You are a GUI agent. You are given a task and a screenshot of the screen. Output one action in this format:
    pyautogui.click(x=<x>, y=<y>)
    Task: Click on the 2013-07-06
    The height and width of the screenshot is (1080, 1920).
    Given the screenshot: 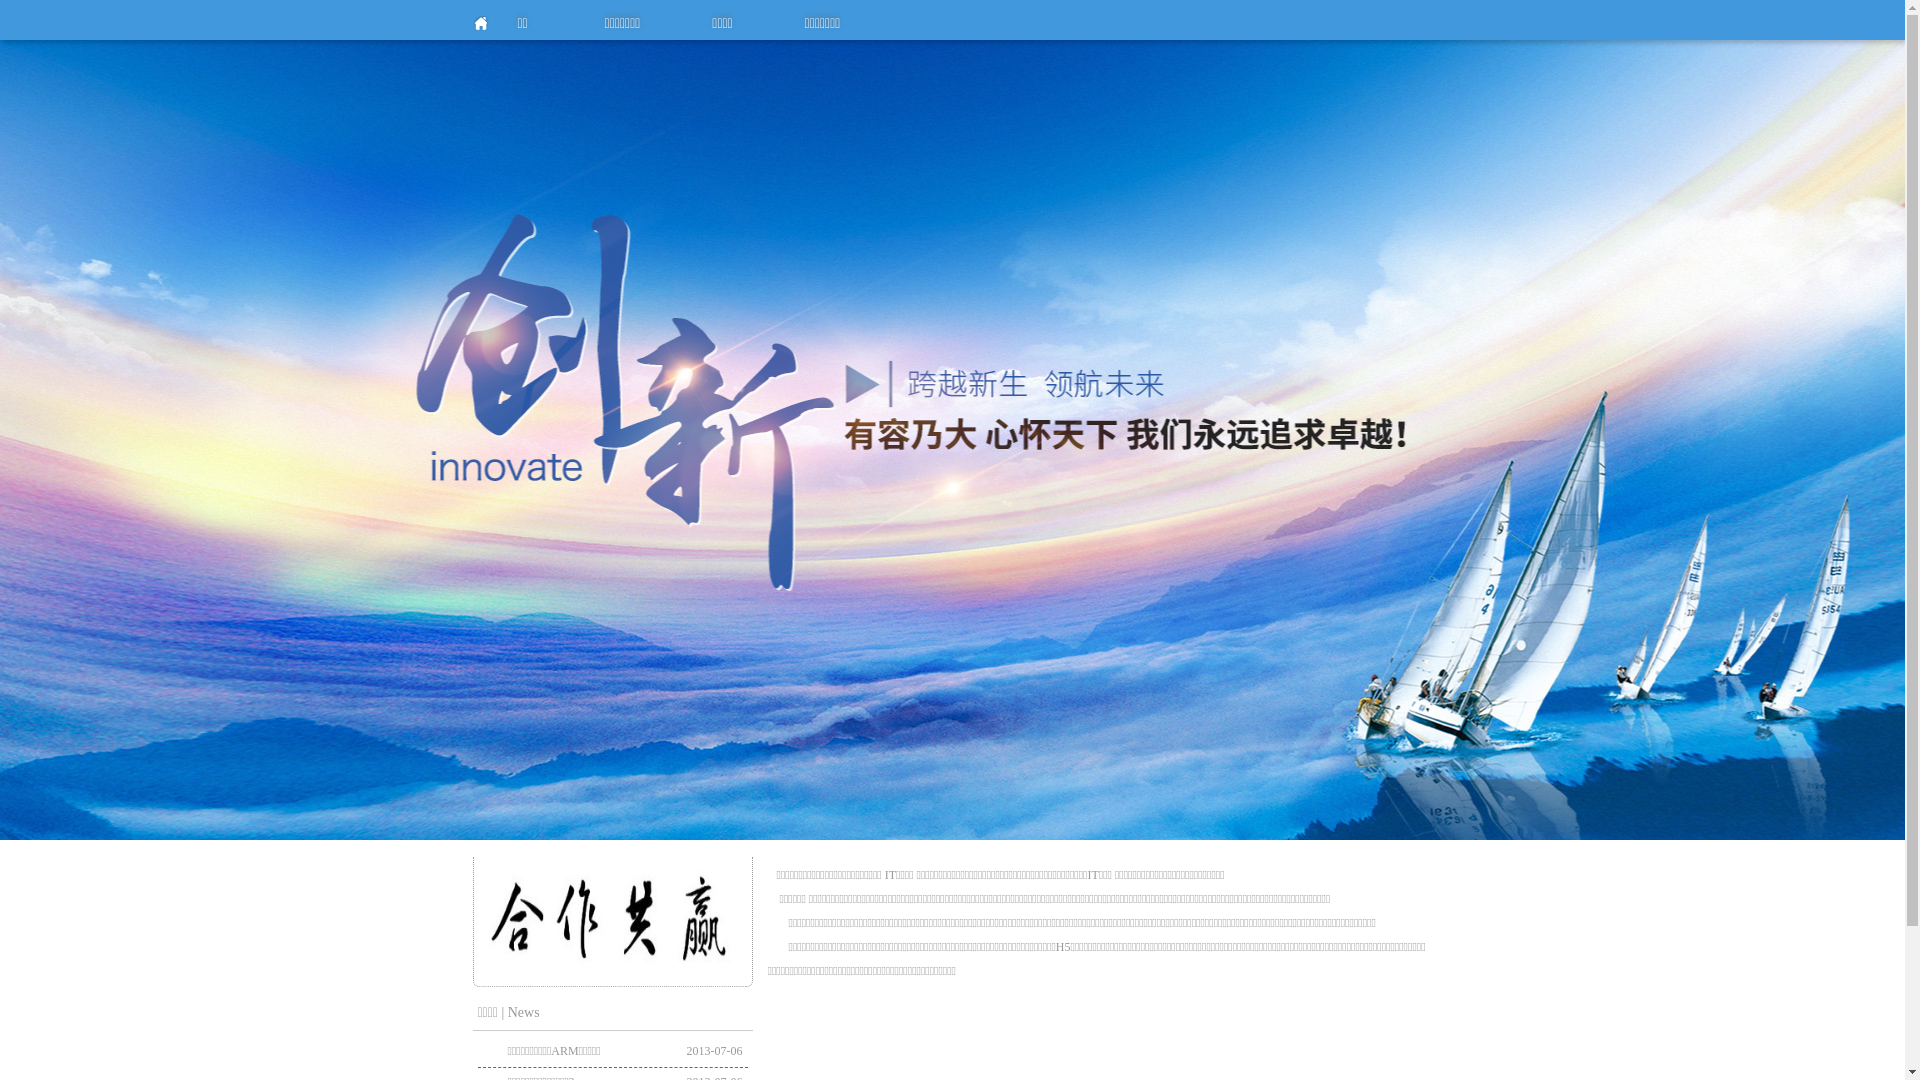 What is the action you would take?
    pyautogui.click(x=714, y=1052)
    